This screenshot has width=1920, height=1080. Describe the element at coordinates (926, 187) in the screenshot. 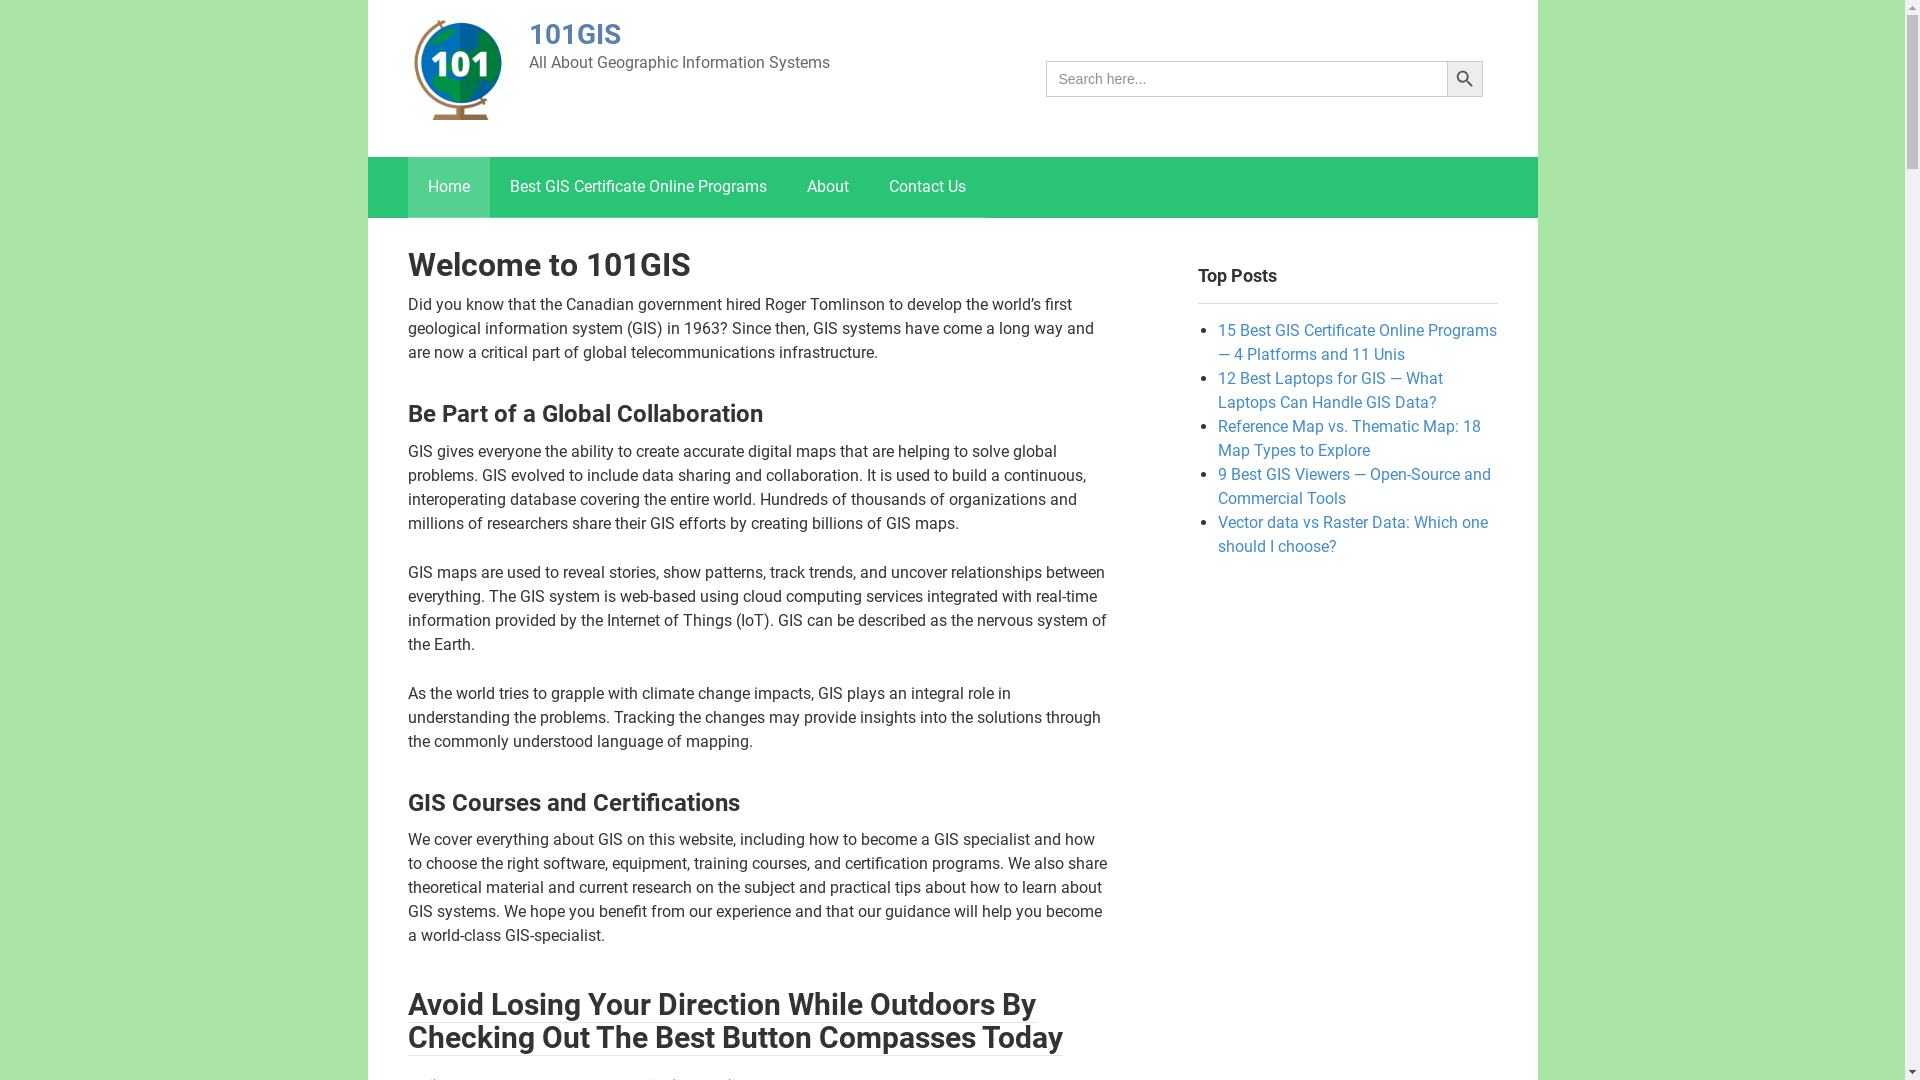

I see `Contact Us` at that location.